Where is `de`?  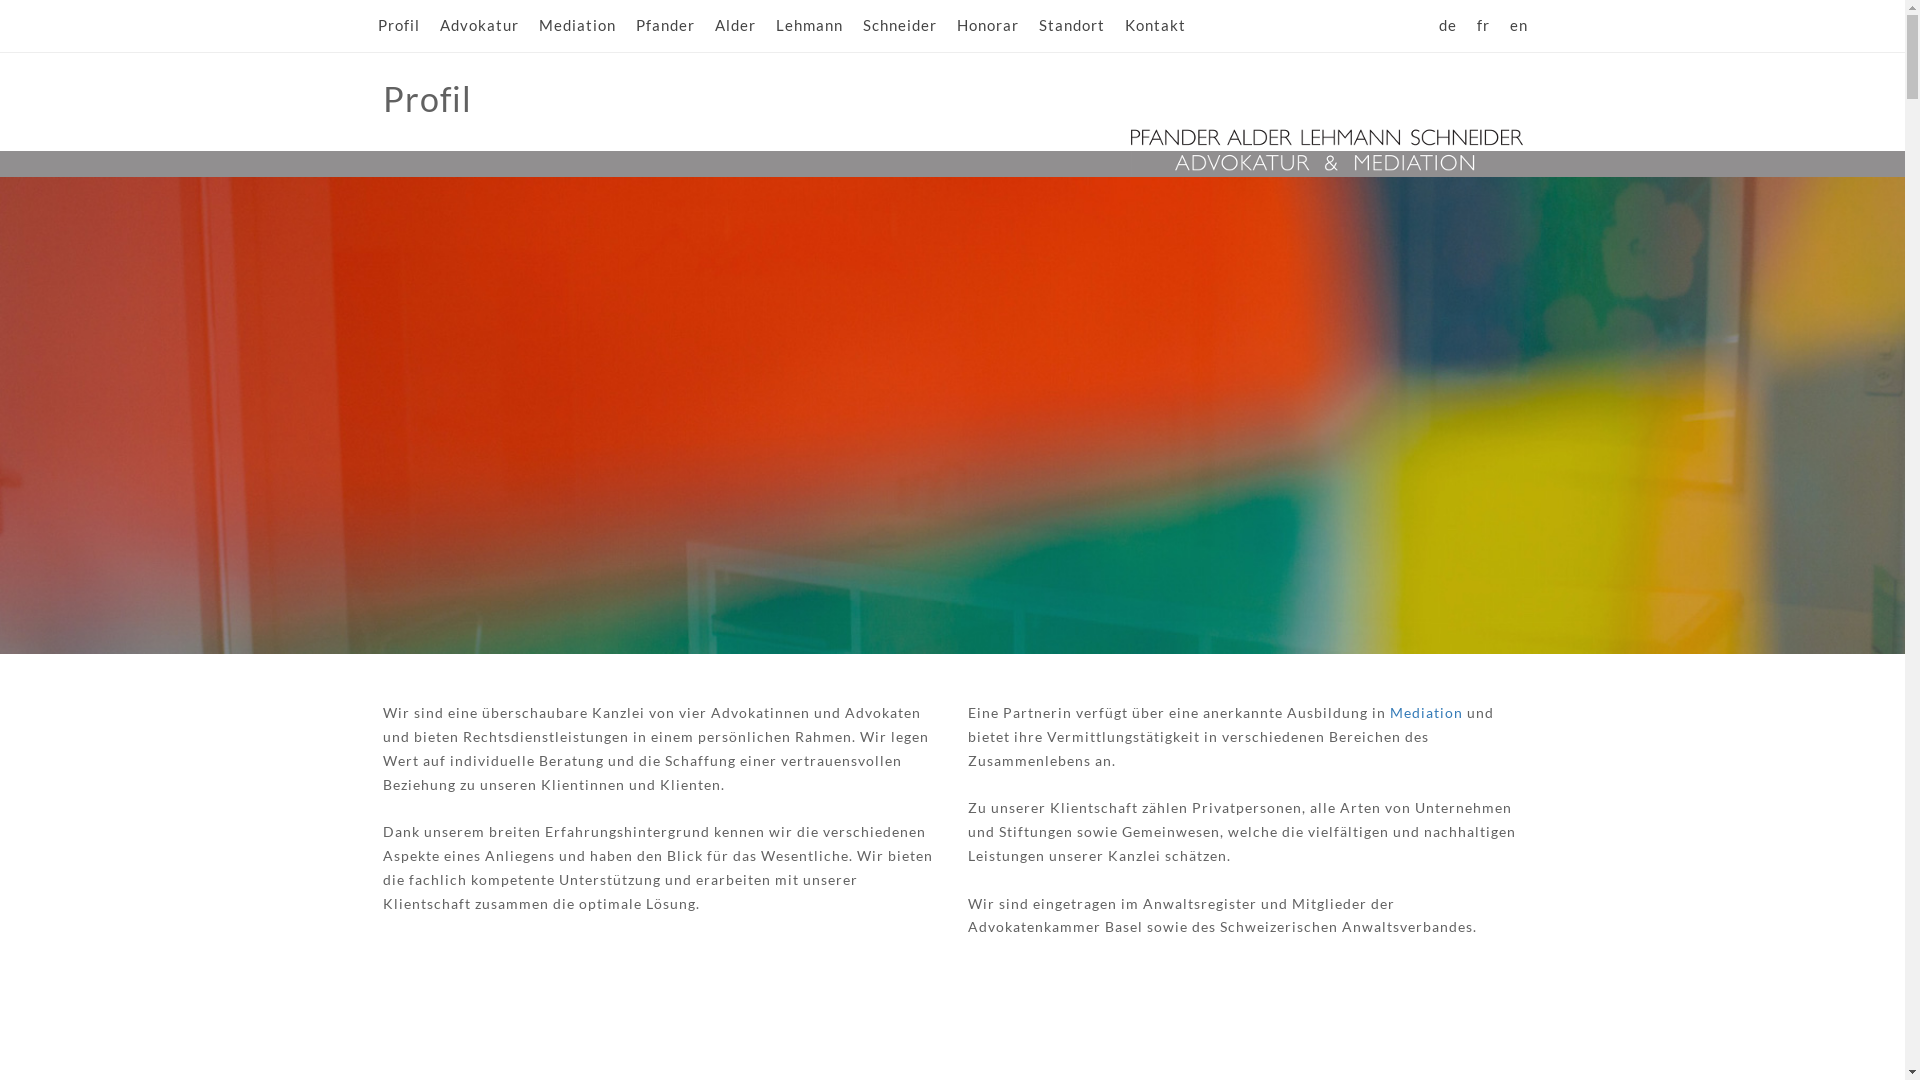 de is located at coordinates (1447, 26).